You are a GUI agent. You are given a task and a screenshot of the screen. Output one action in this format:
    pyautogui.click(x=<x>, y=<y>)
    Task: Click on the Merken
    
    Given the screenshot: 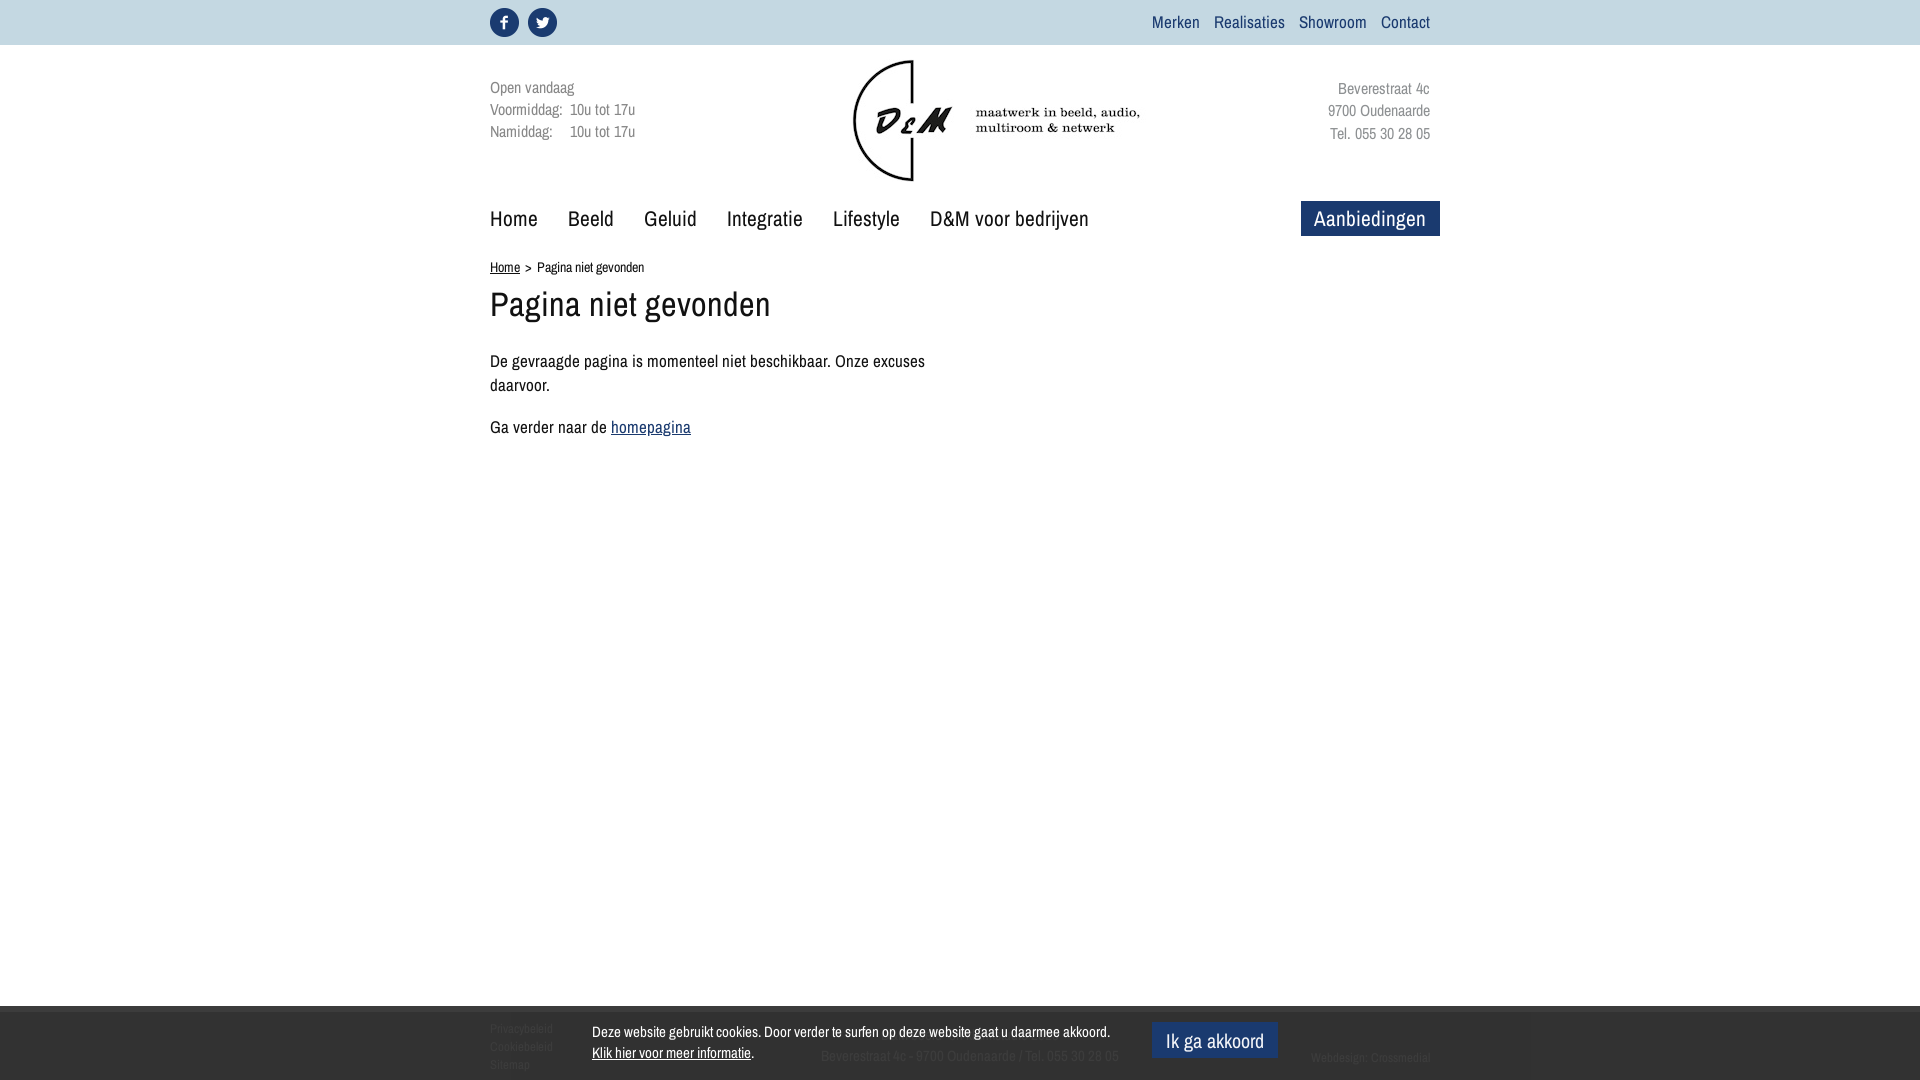 What is the action you would take?
    pyautogui.click(x=1176, y=22)
    